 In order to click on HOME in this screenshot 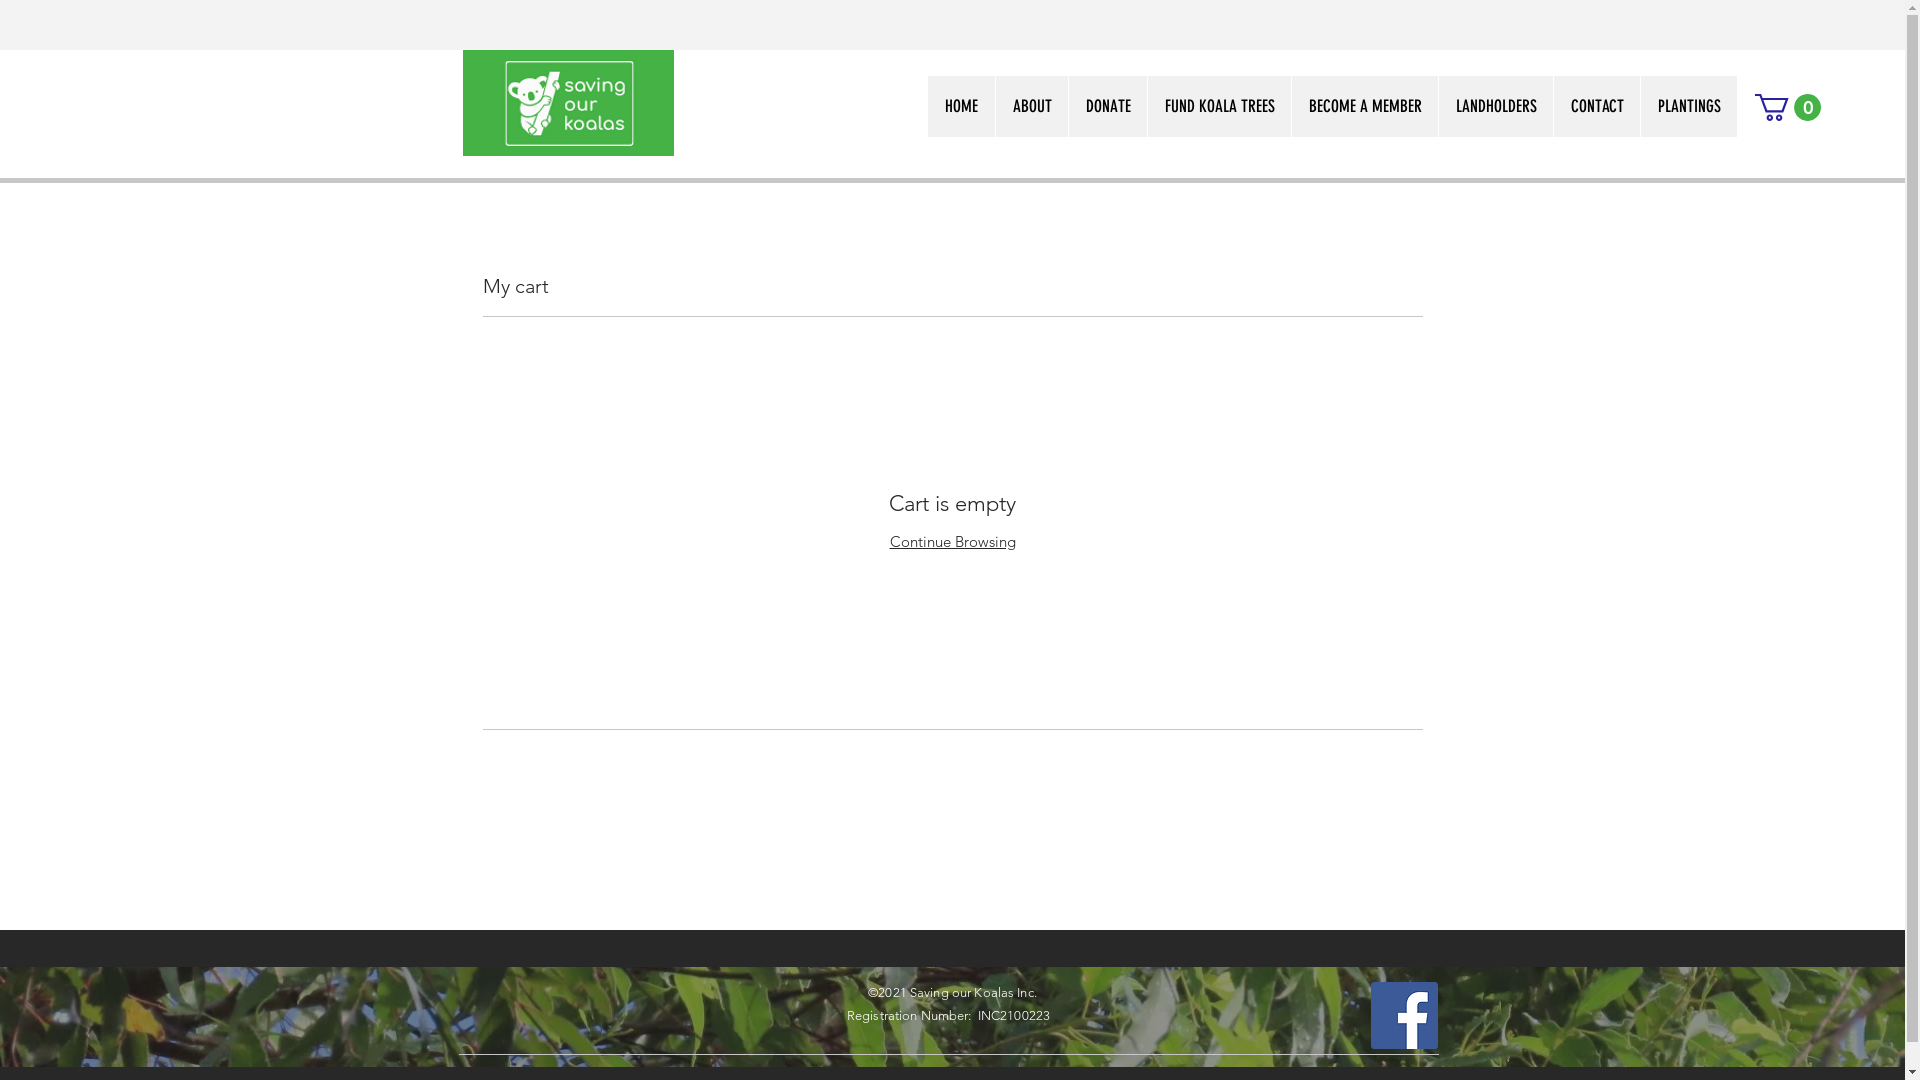, I will do `click(961, 106)`.